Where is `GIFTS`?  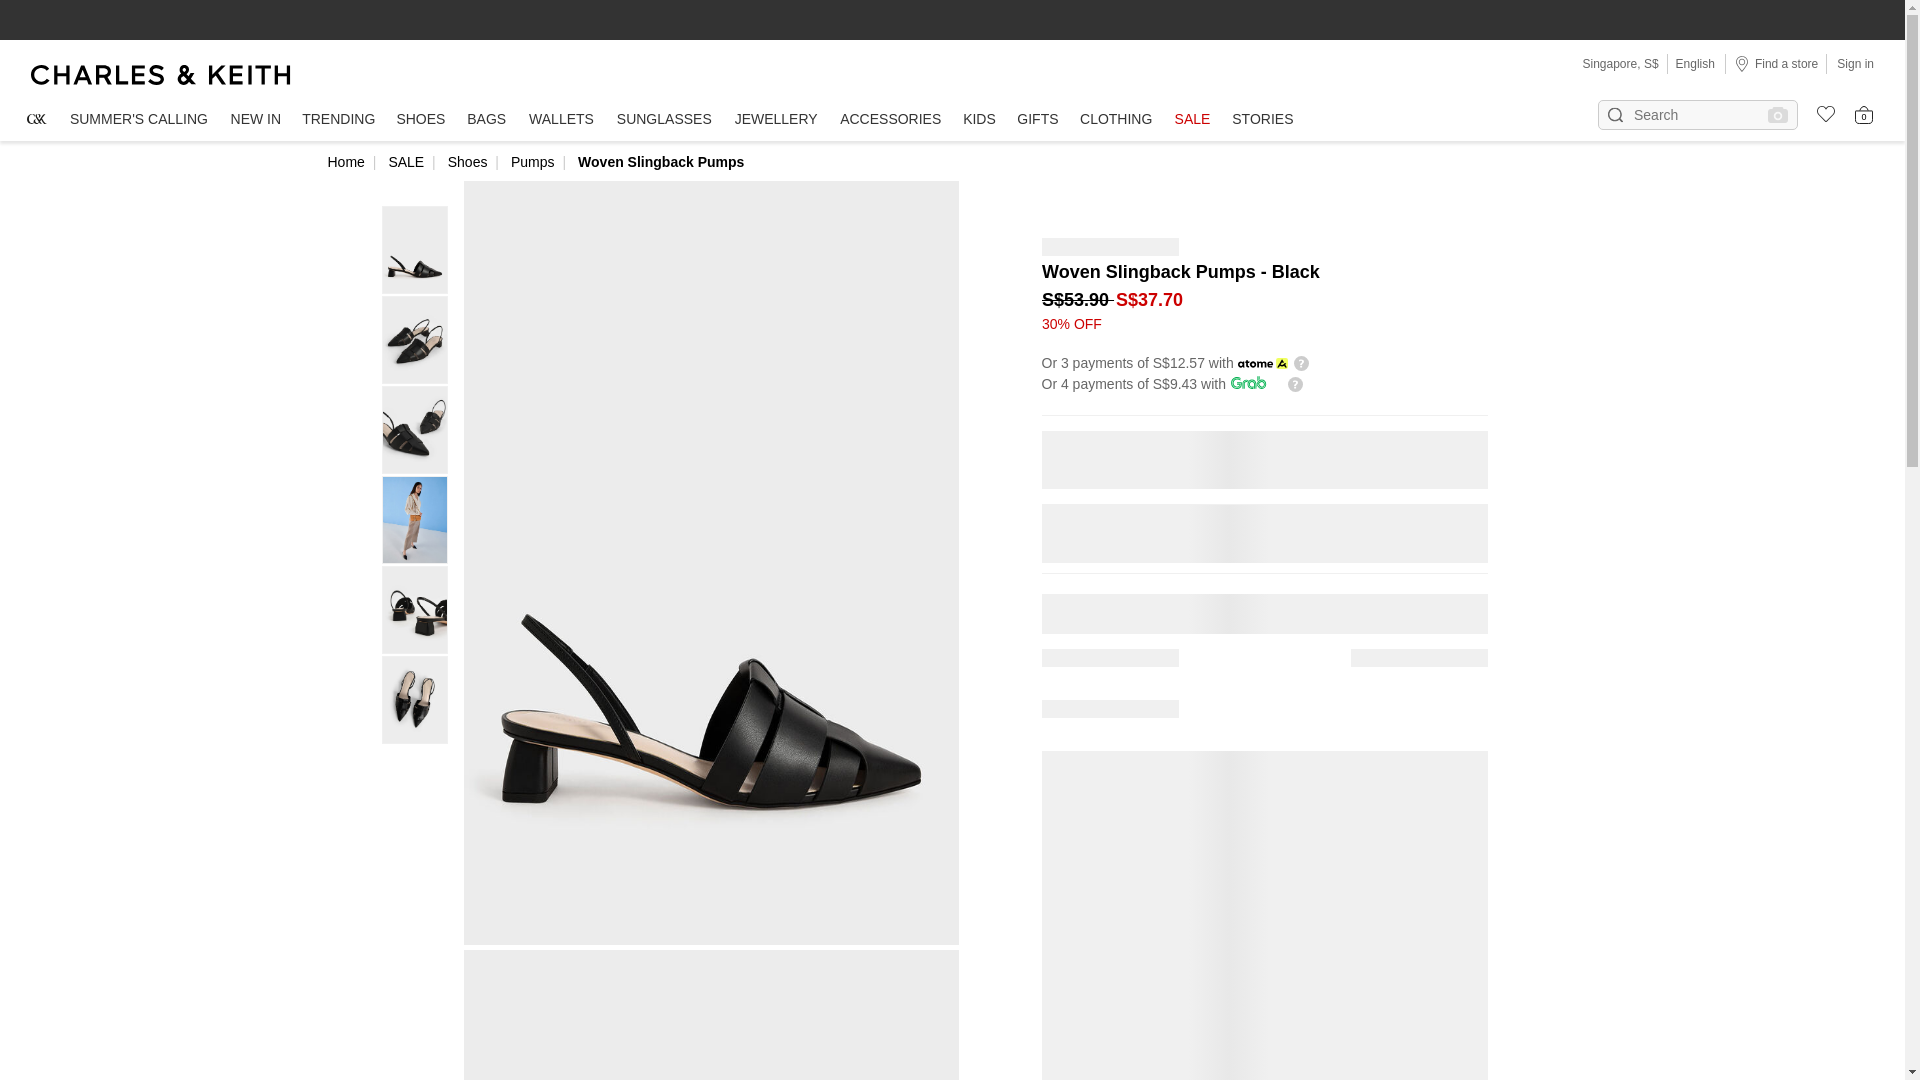 GIFTS is located at coordinates (1038, 120).